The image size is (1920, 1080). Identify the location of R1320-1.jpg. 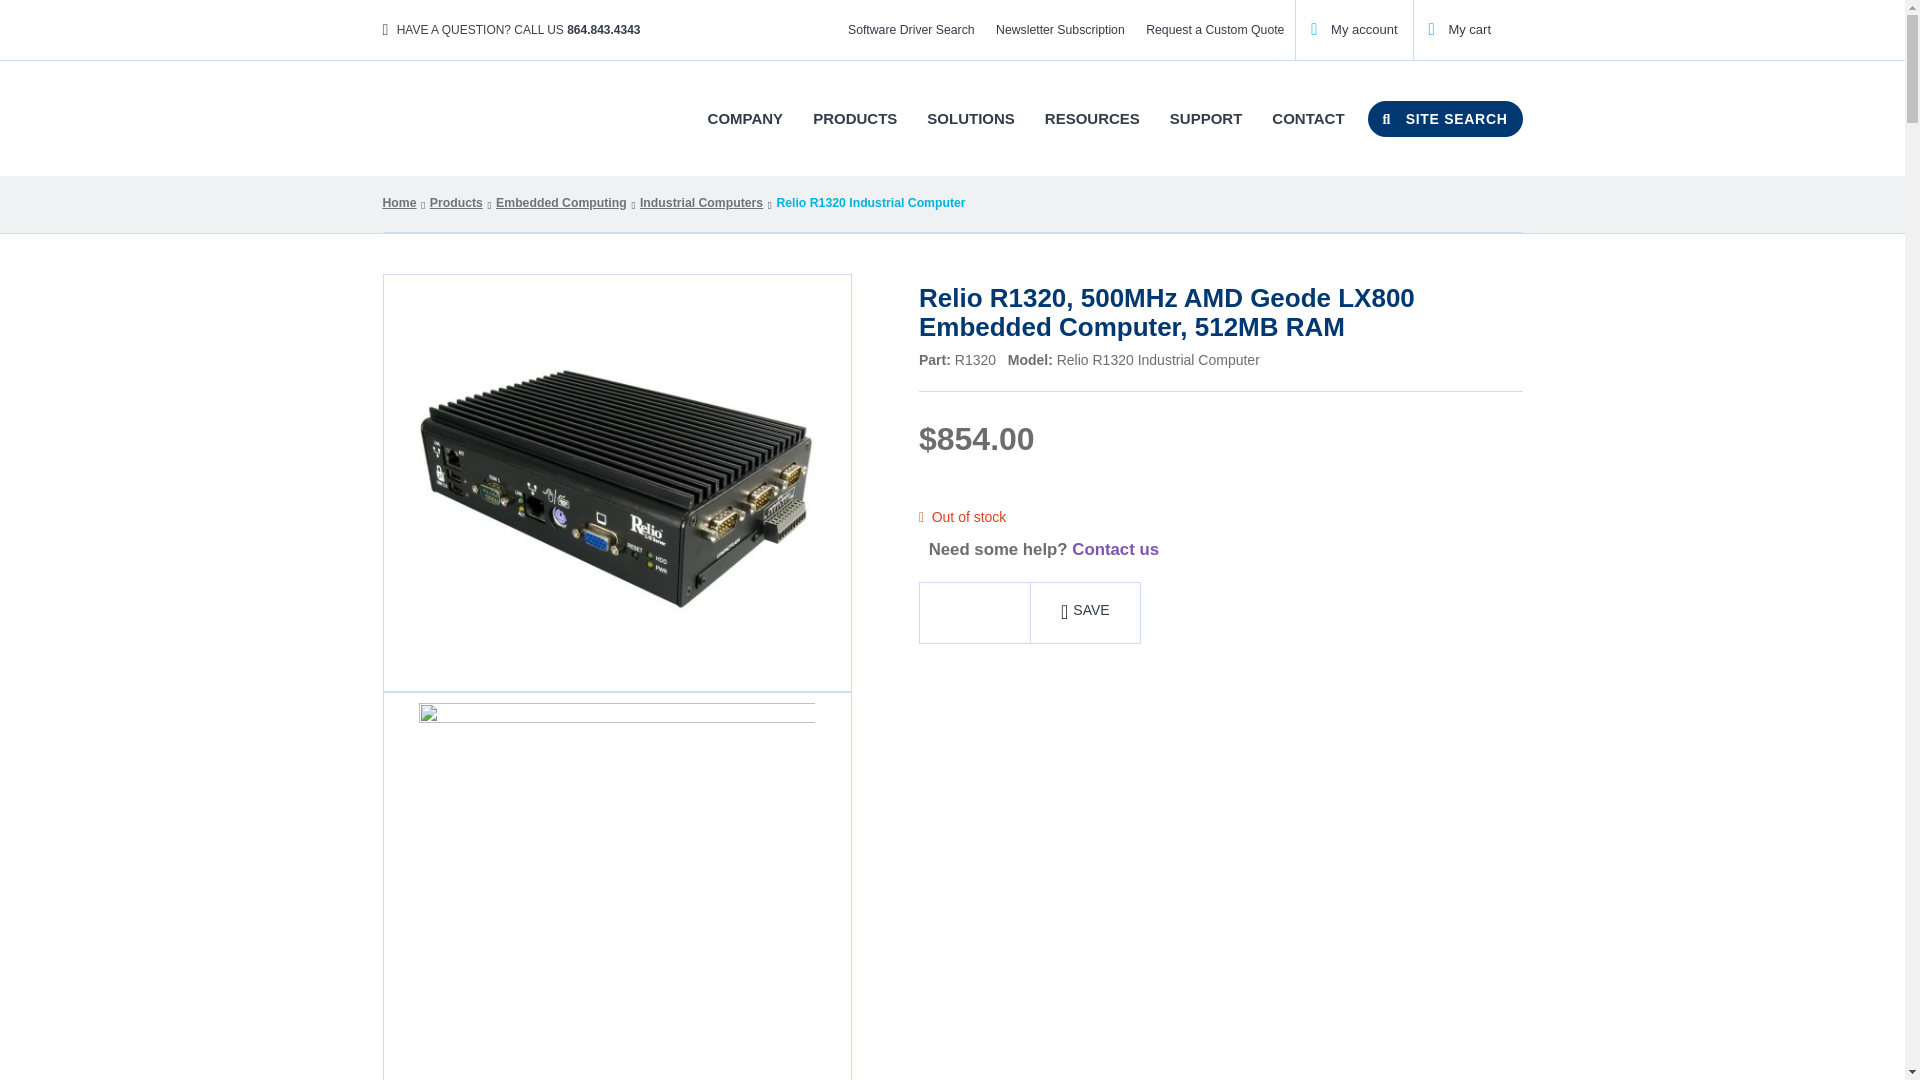
(616, 886).